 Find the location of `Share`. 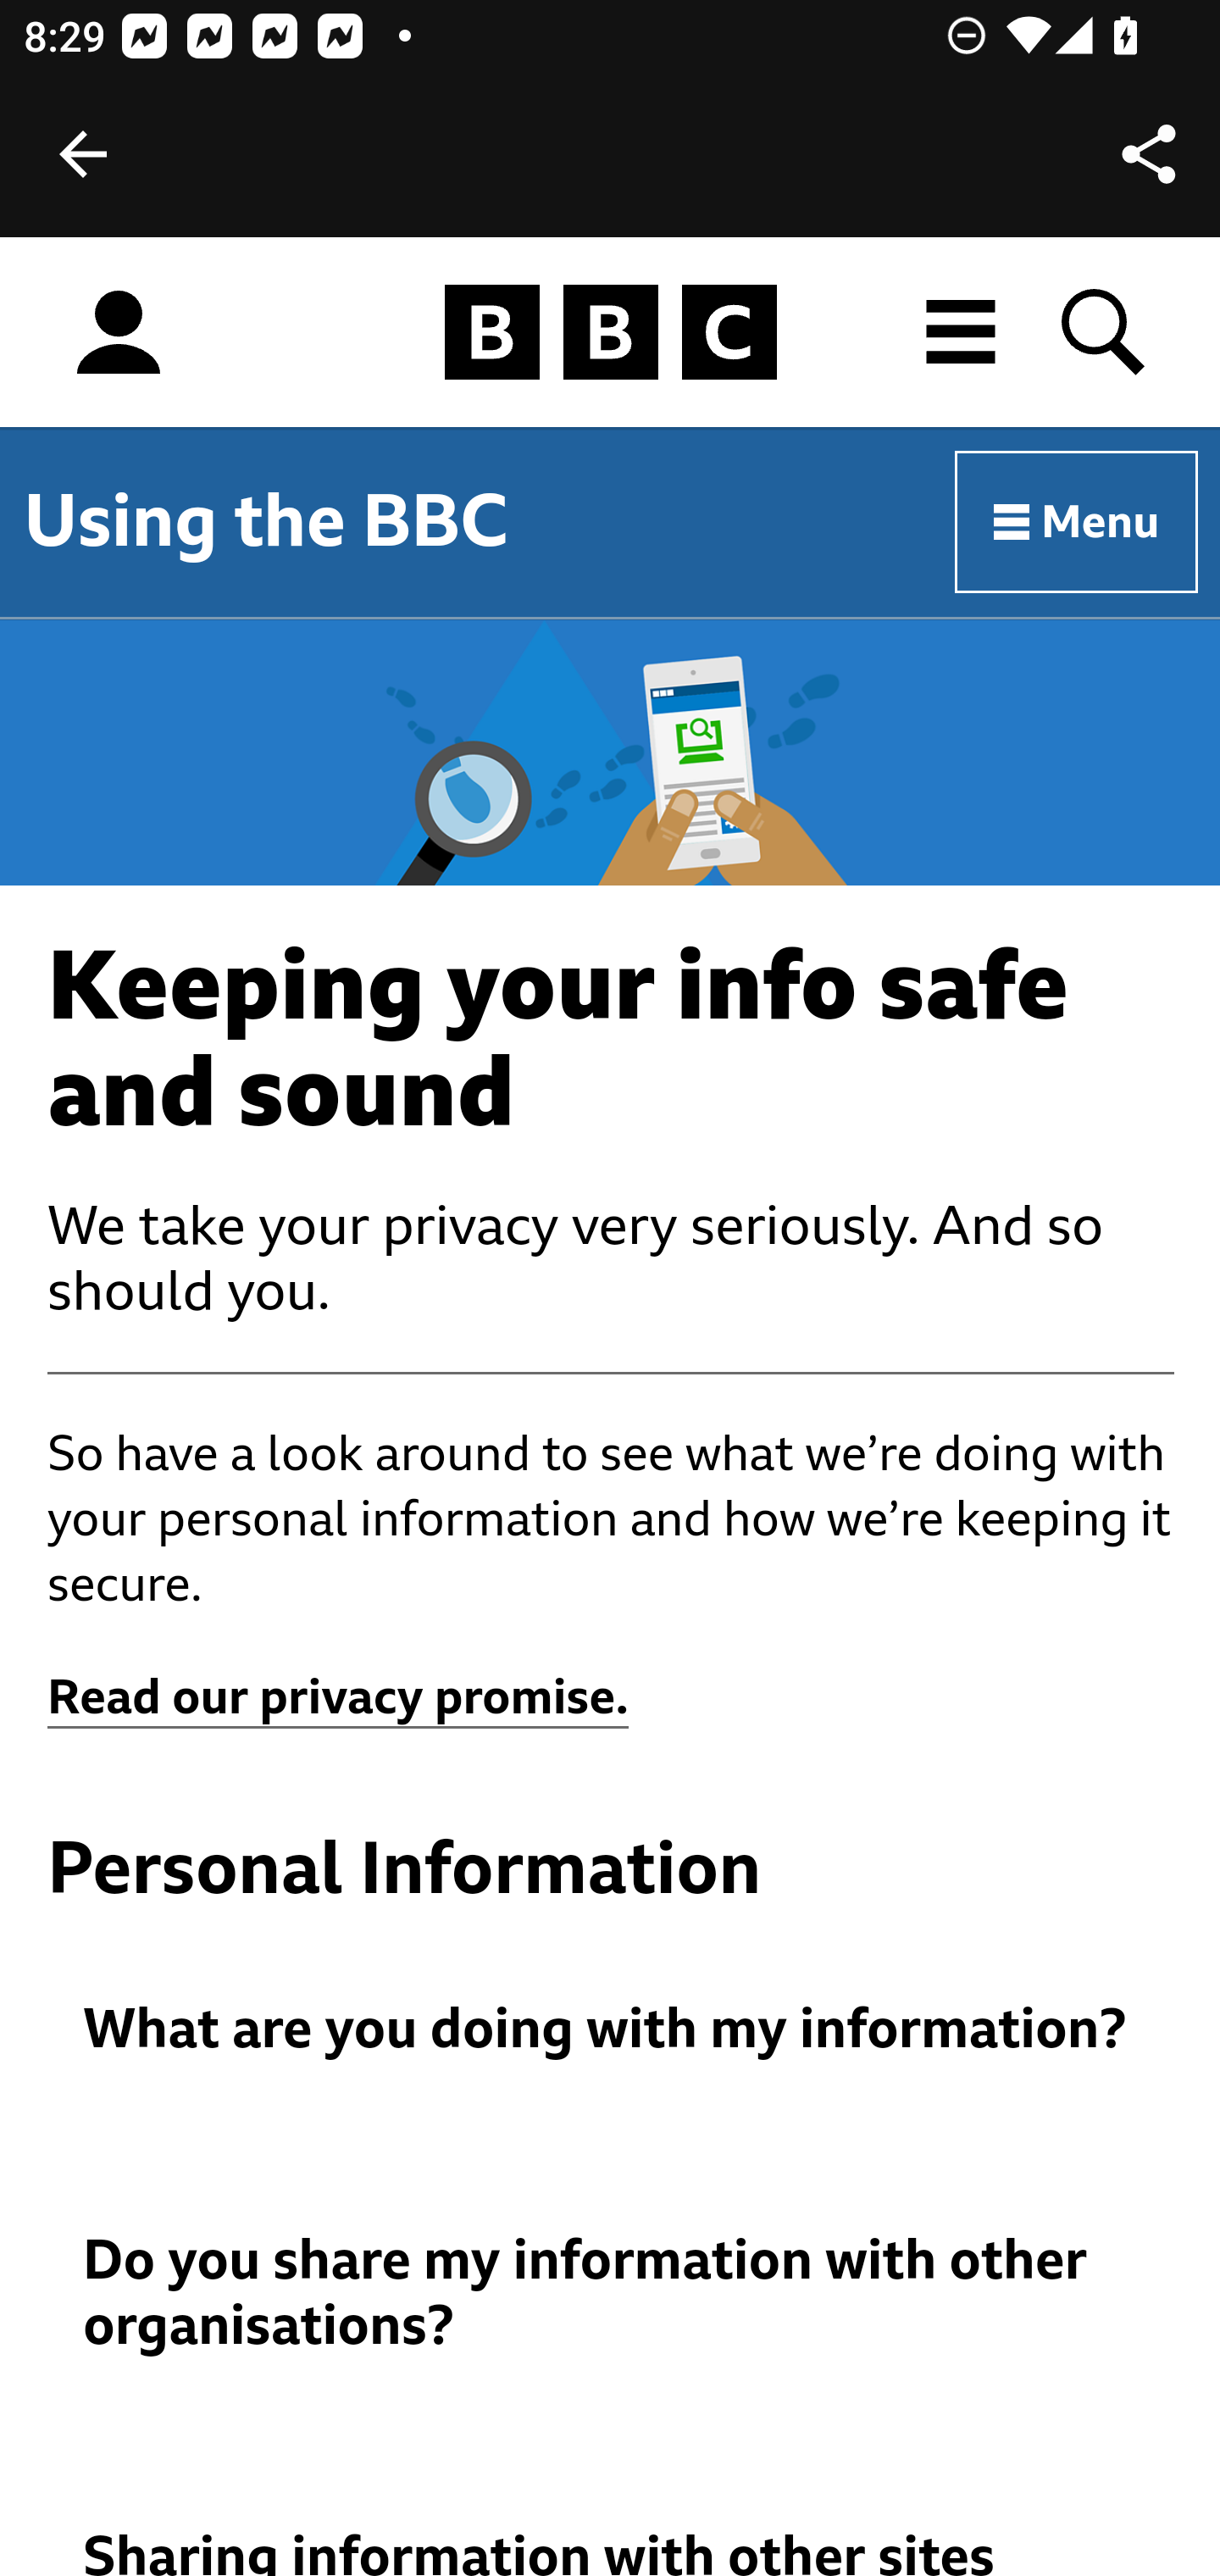

Share is located at coordinates (1149, 154).